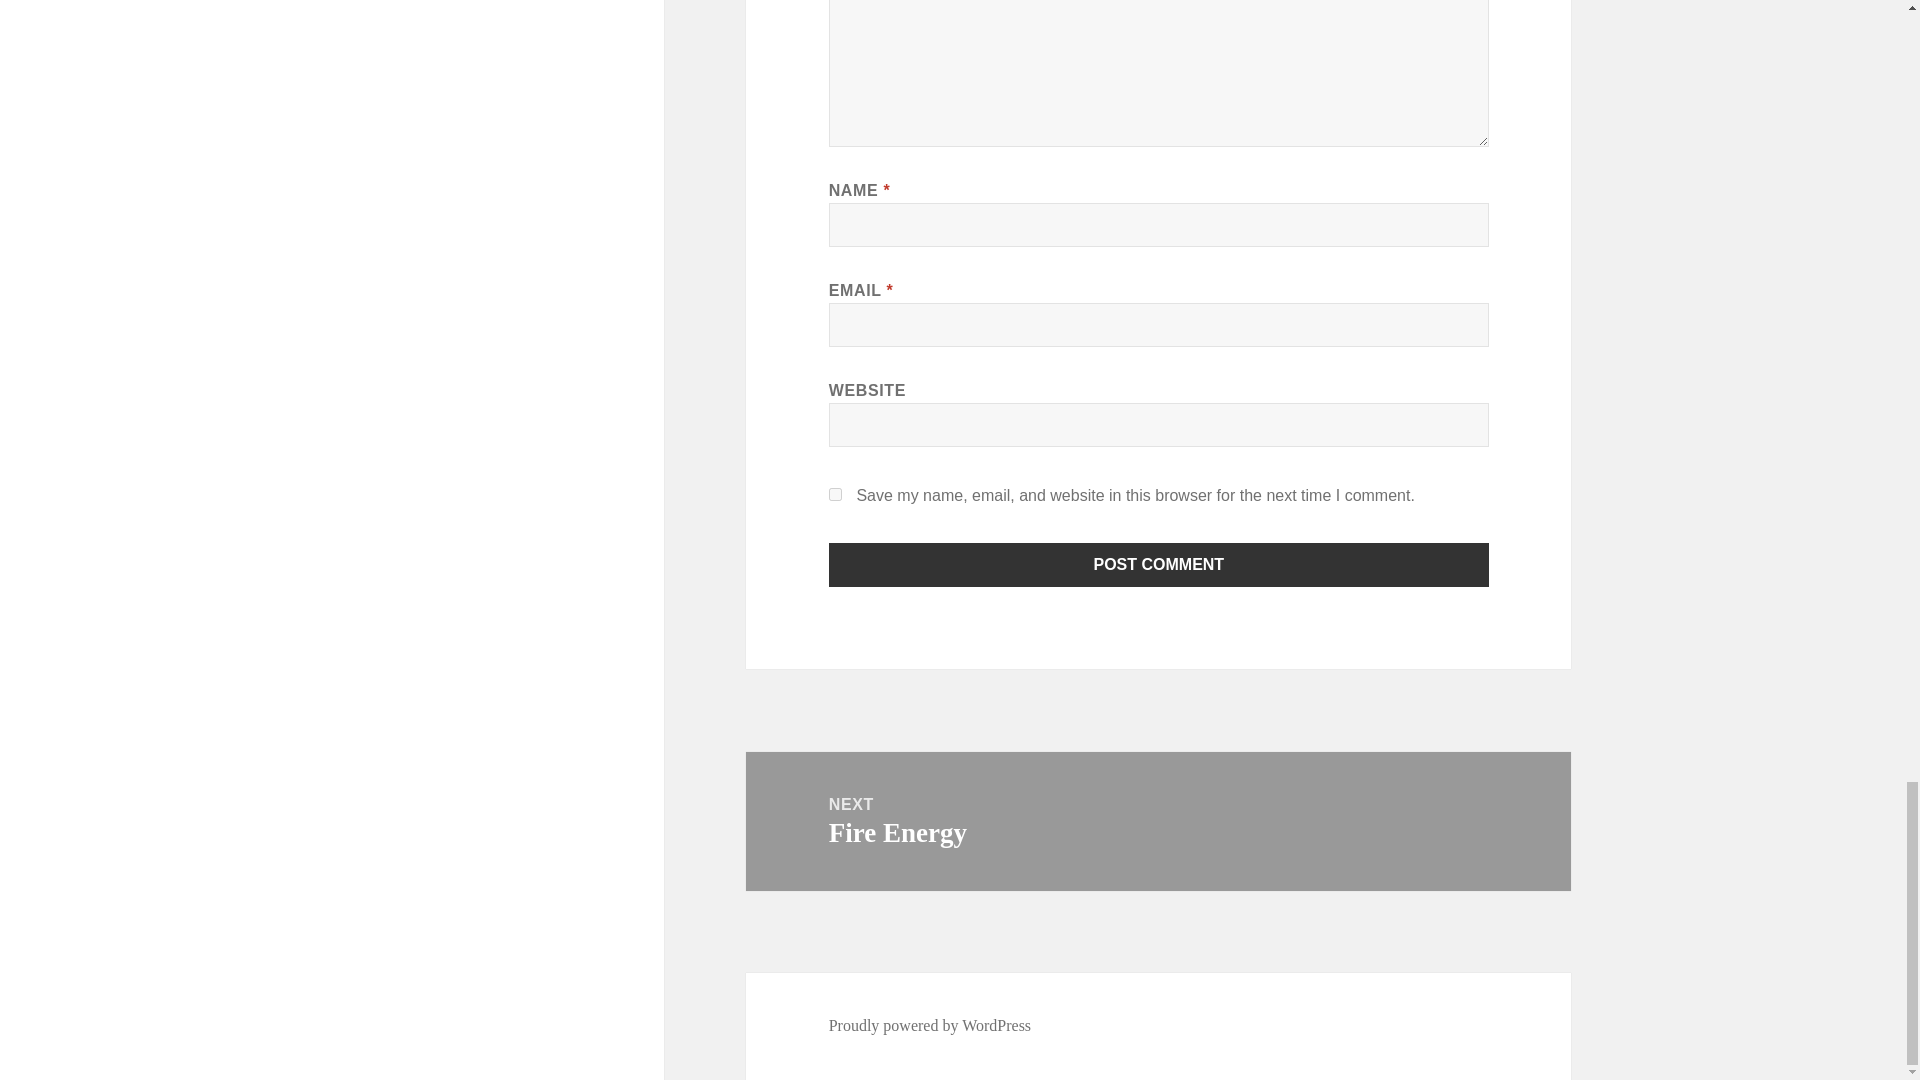  What do you see at coordinates (1159, 565) in the screenshot?
I see `Post Comment` at bounding box center [1159, 565].